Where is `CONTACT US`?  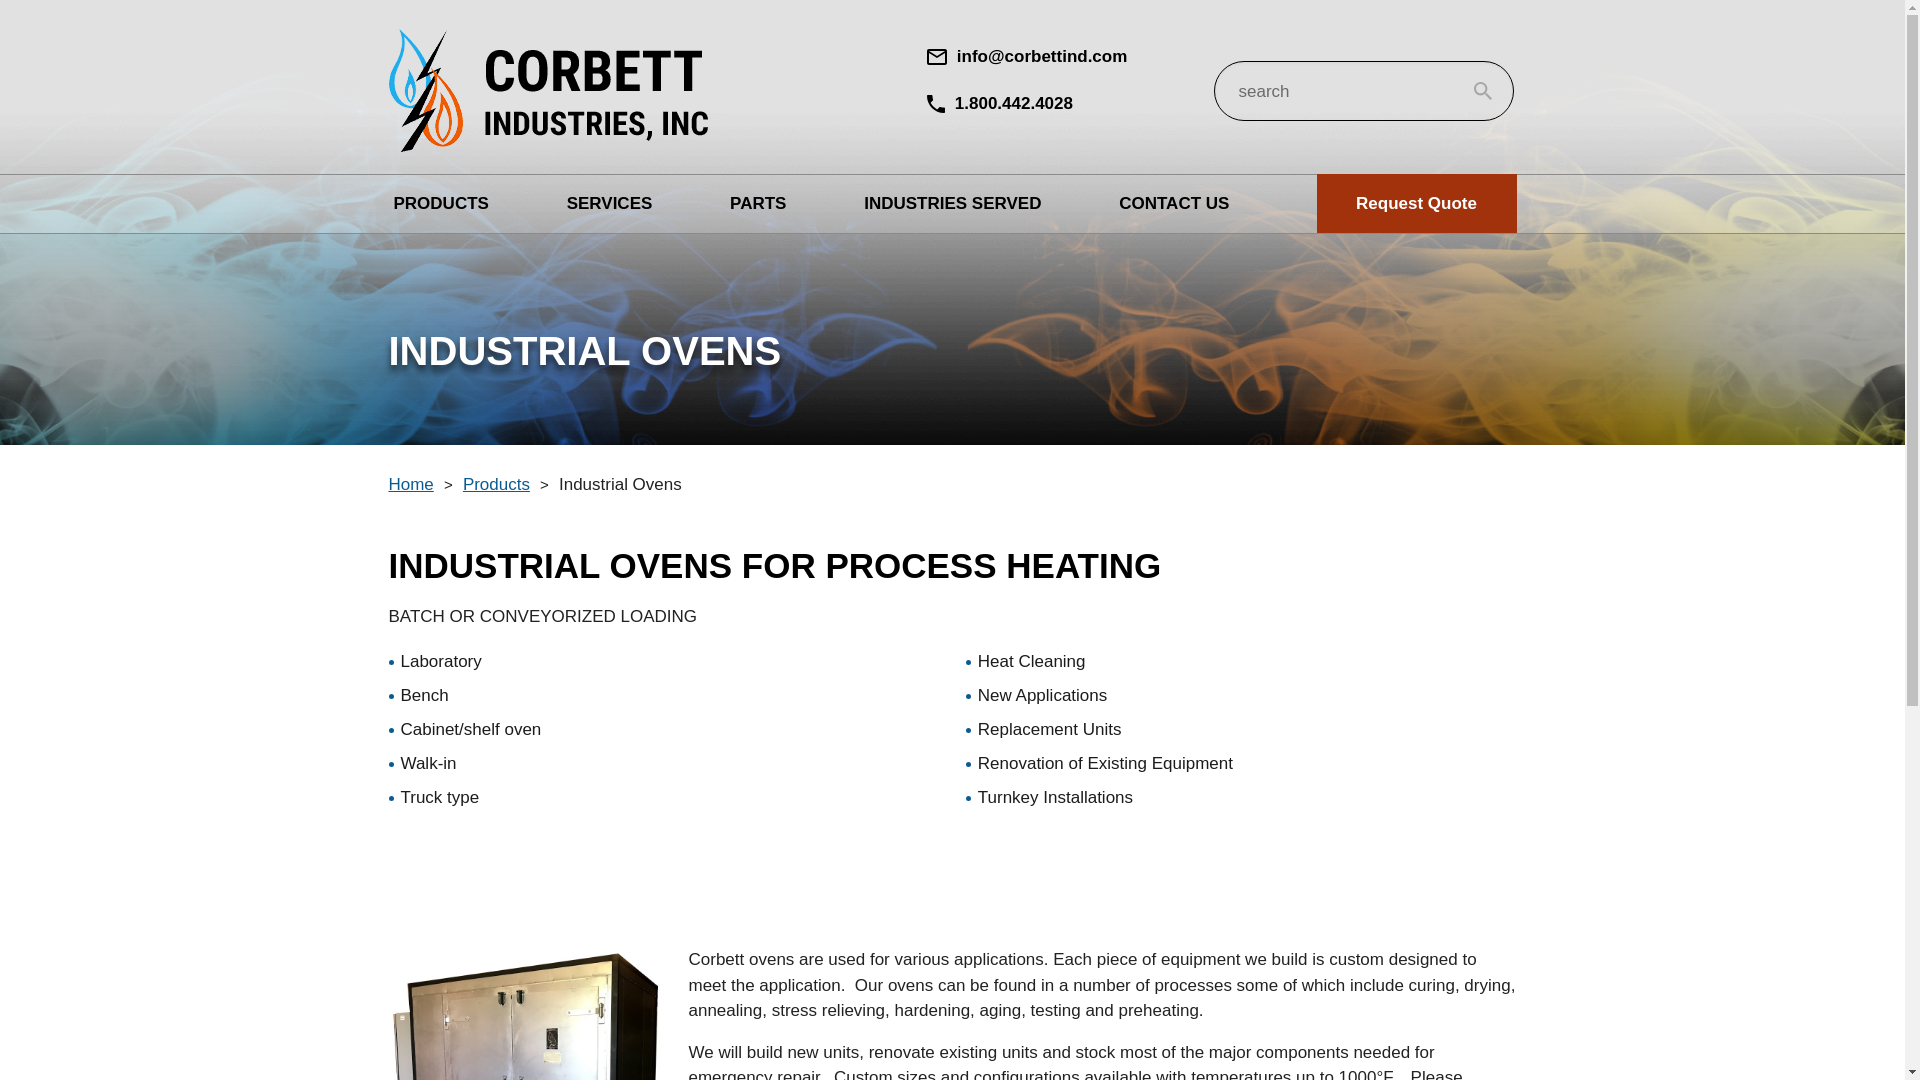
CONTACT US is located at coordinates (1174, 203).